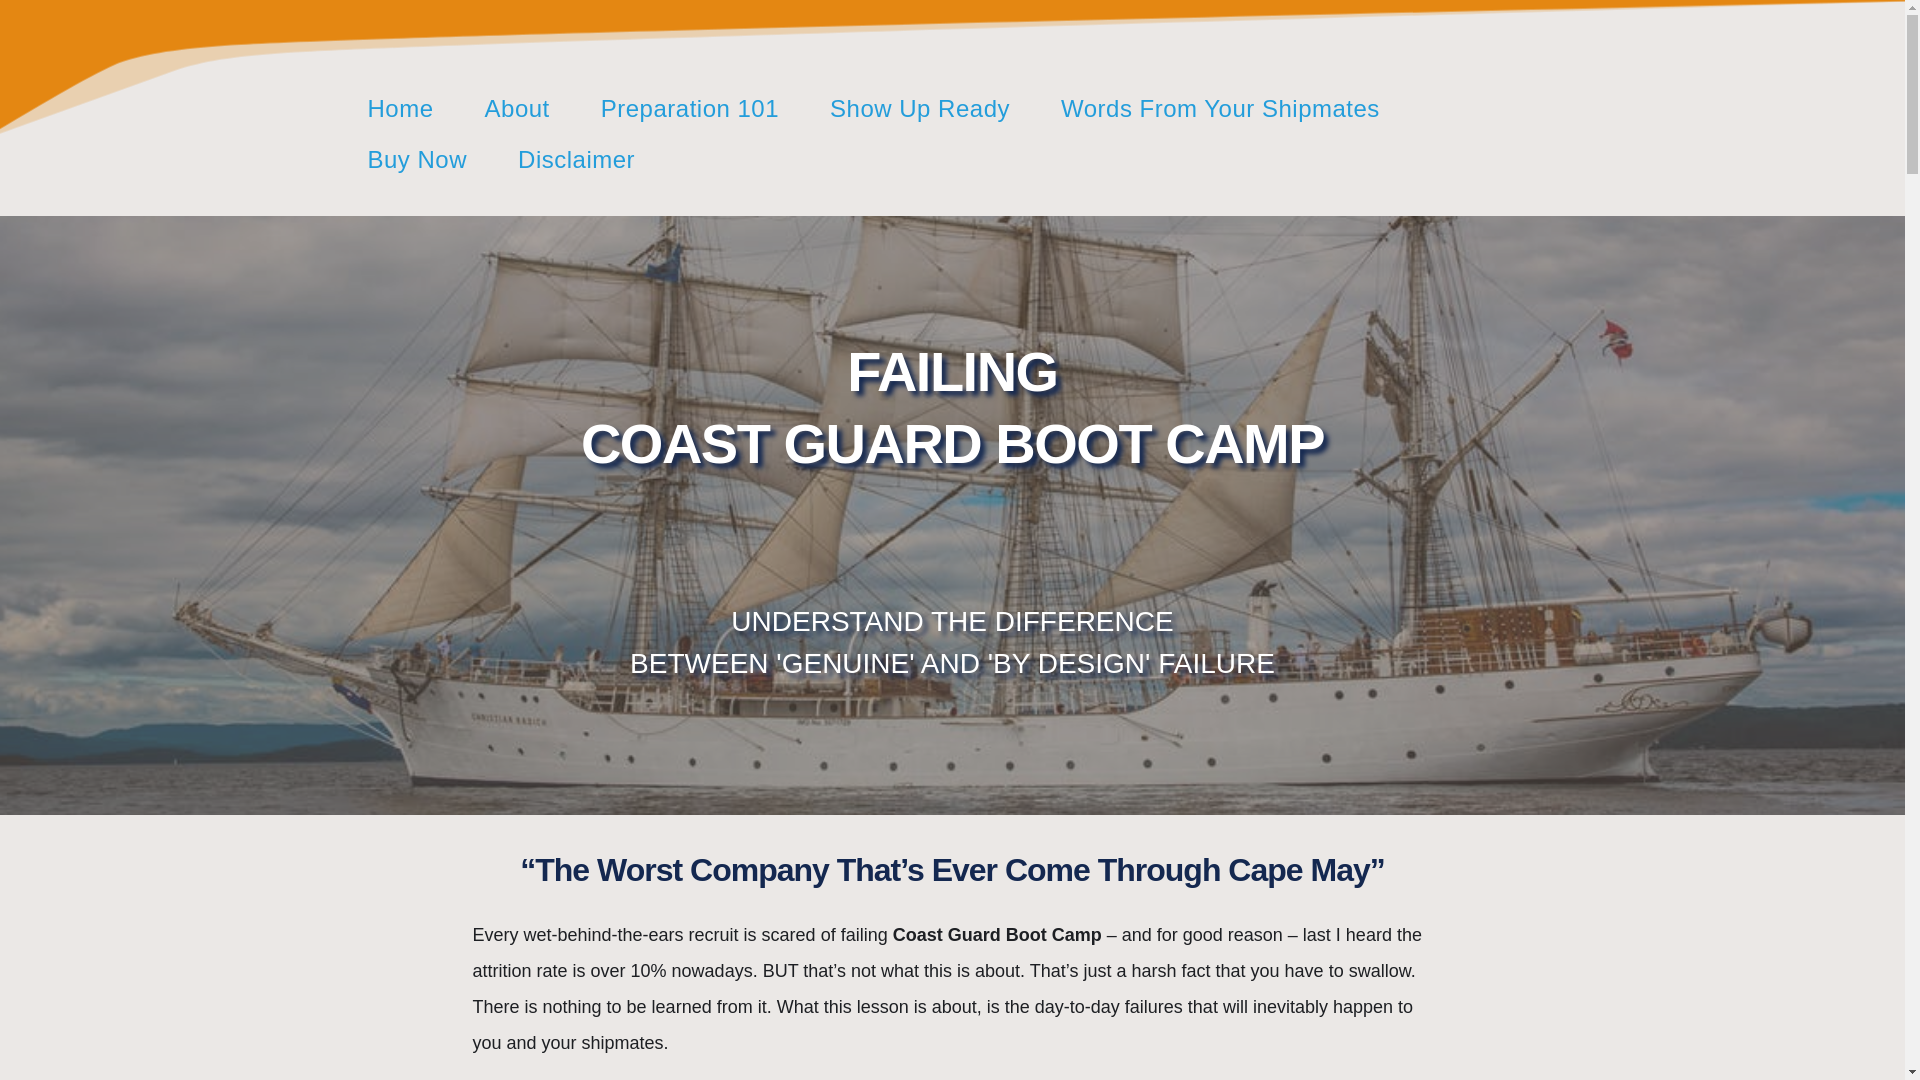 Image resolution: width=1920 pixels, height=1080 pixels. What do you see at coordinates (400, 108) in the screenshot?
I see `Home` at bounding box center [400, 108].